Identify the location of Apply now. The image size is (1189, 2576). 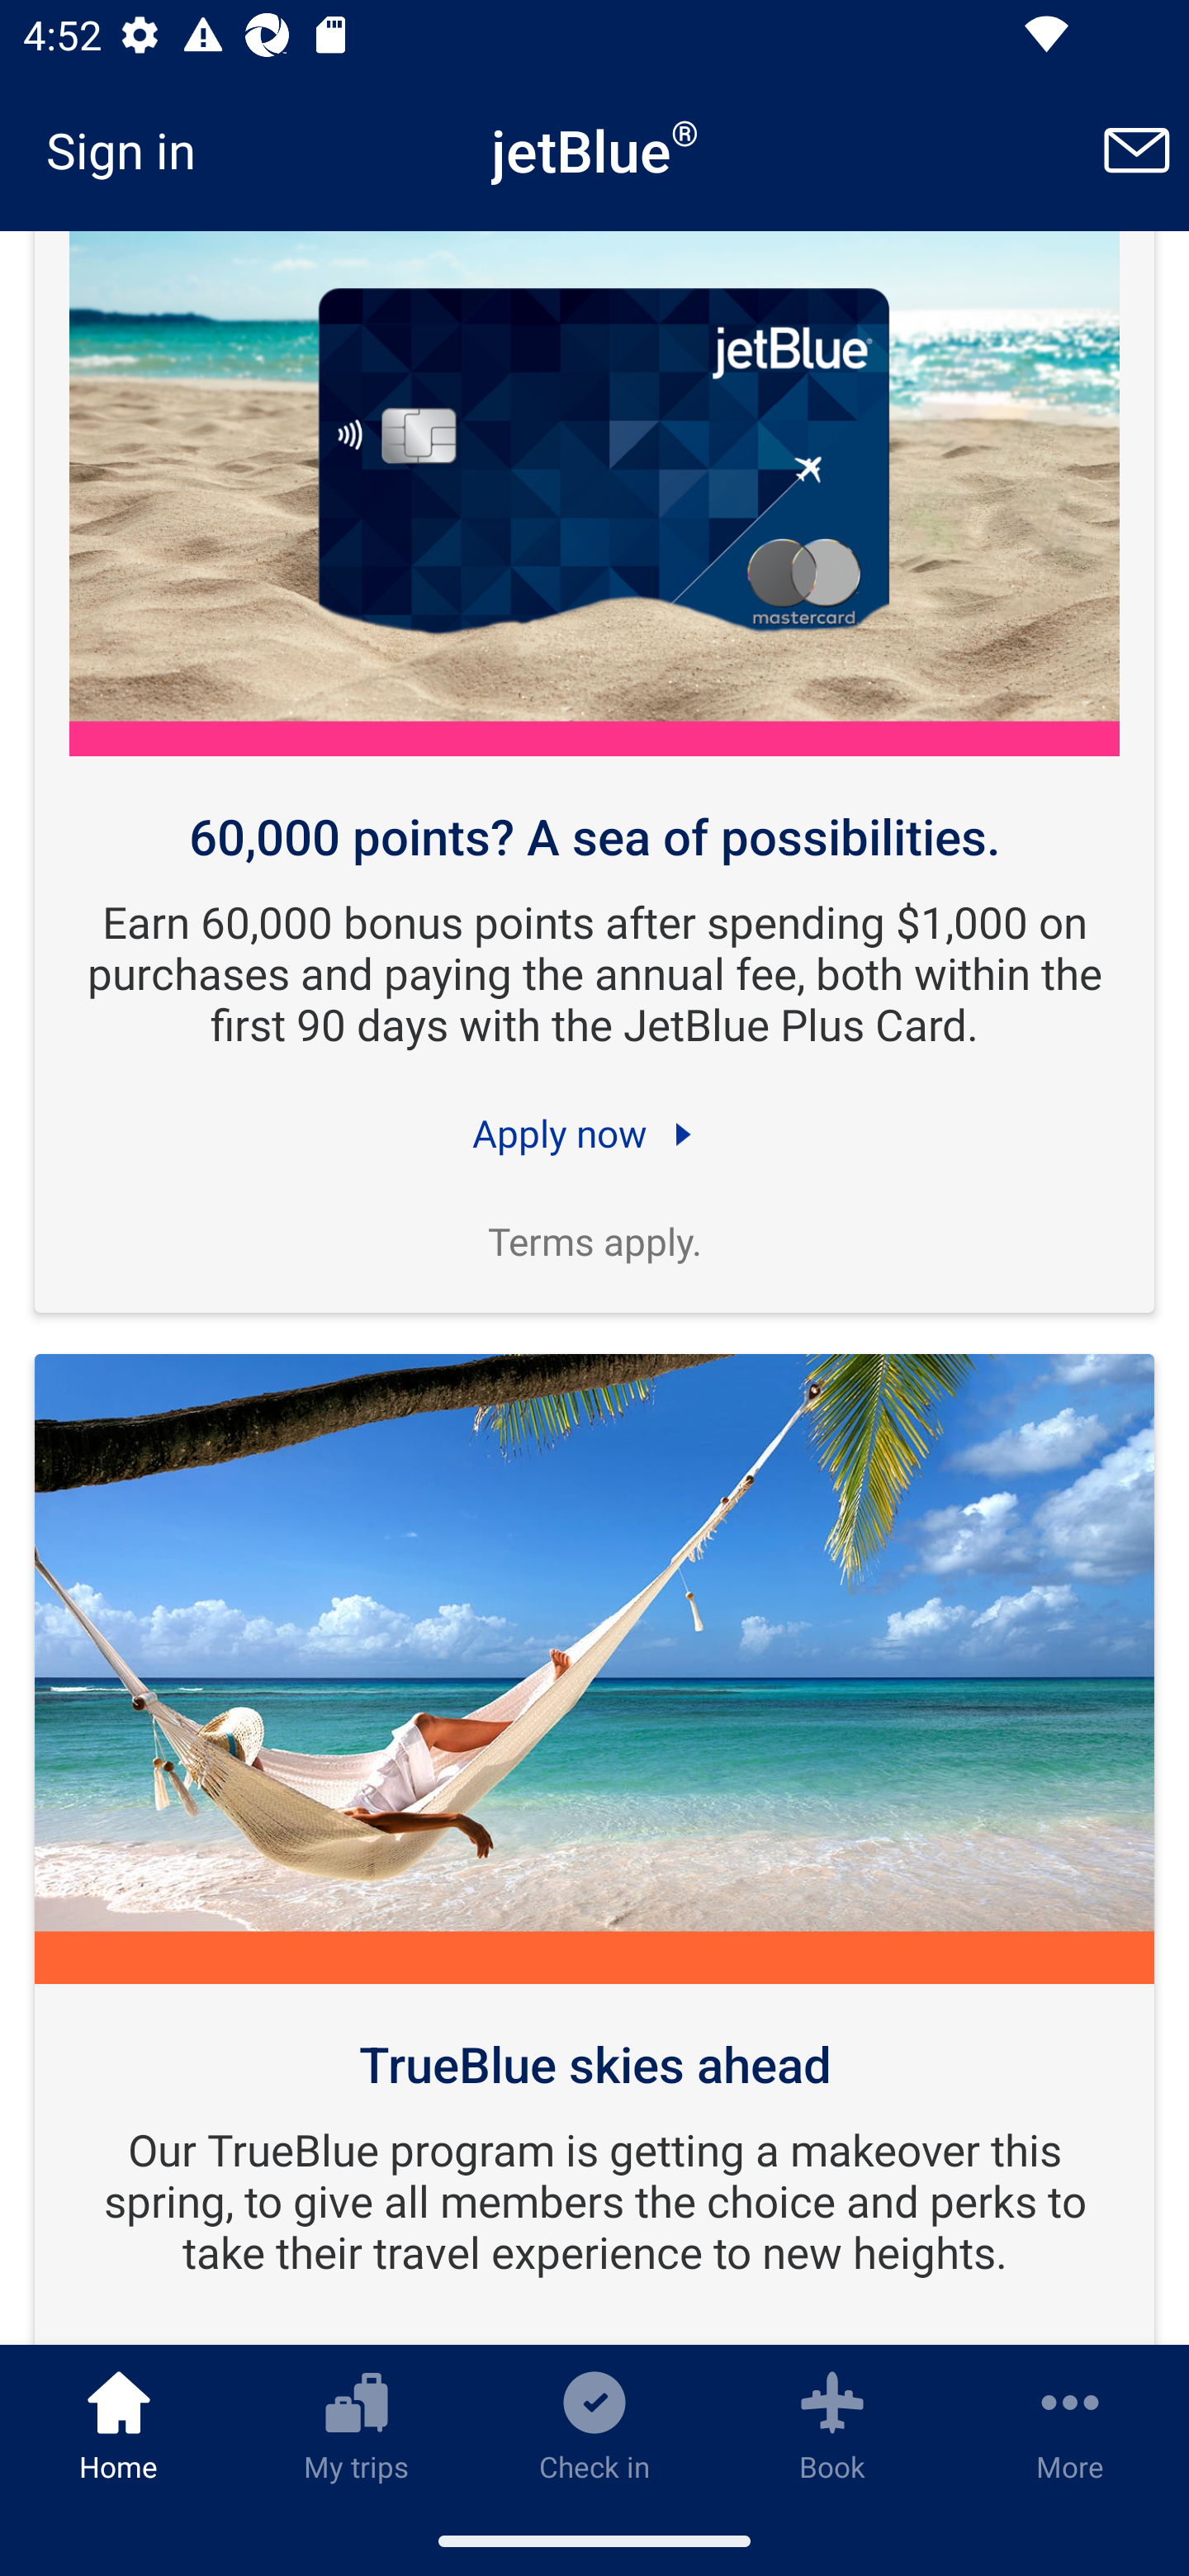
(594, 1134).